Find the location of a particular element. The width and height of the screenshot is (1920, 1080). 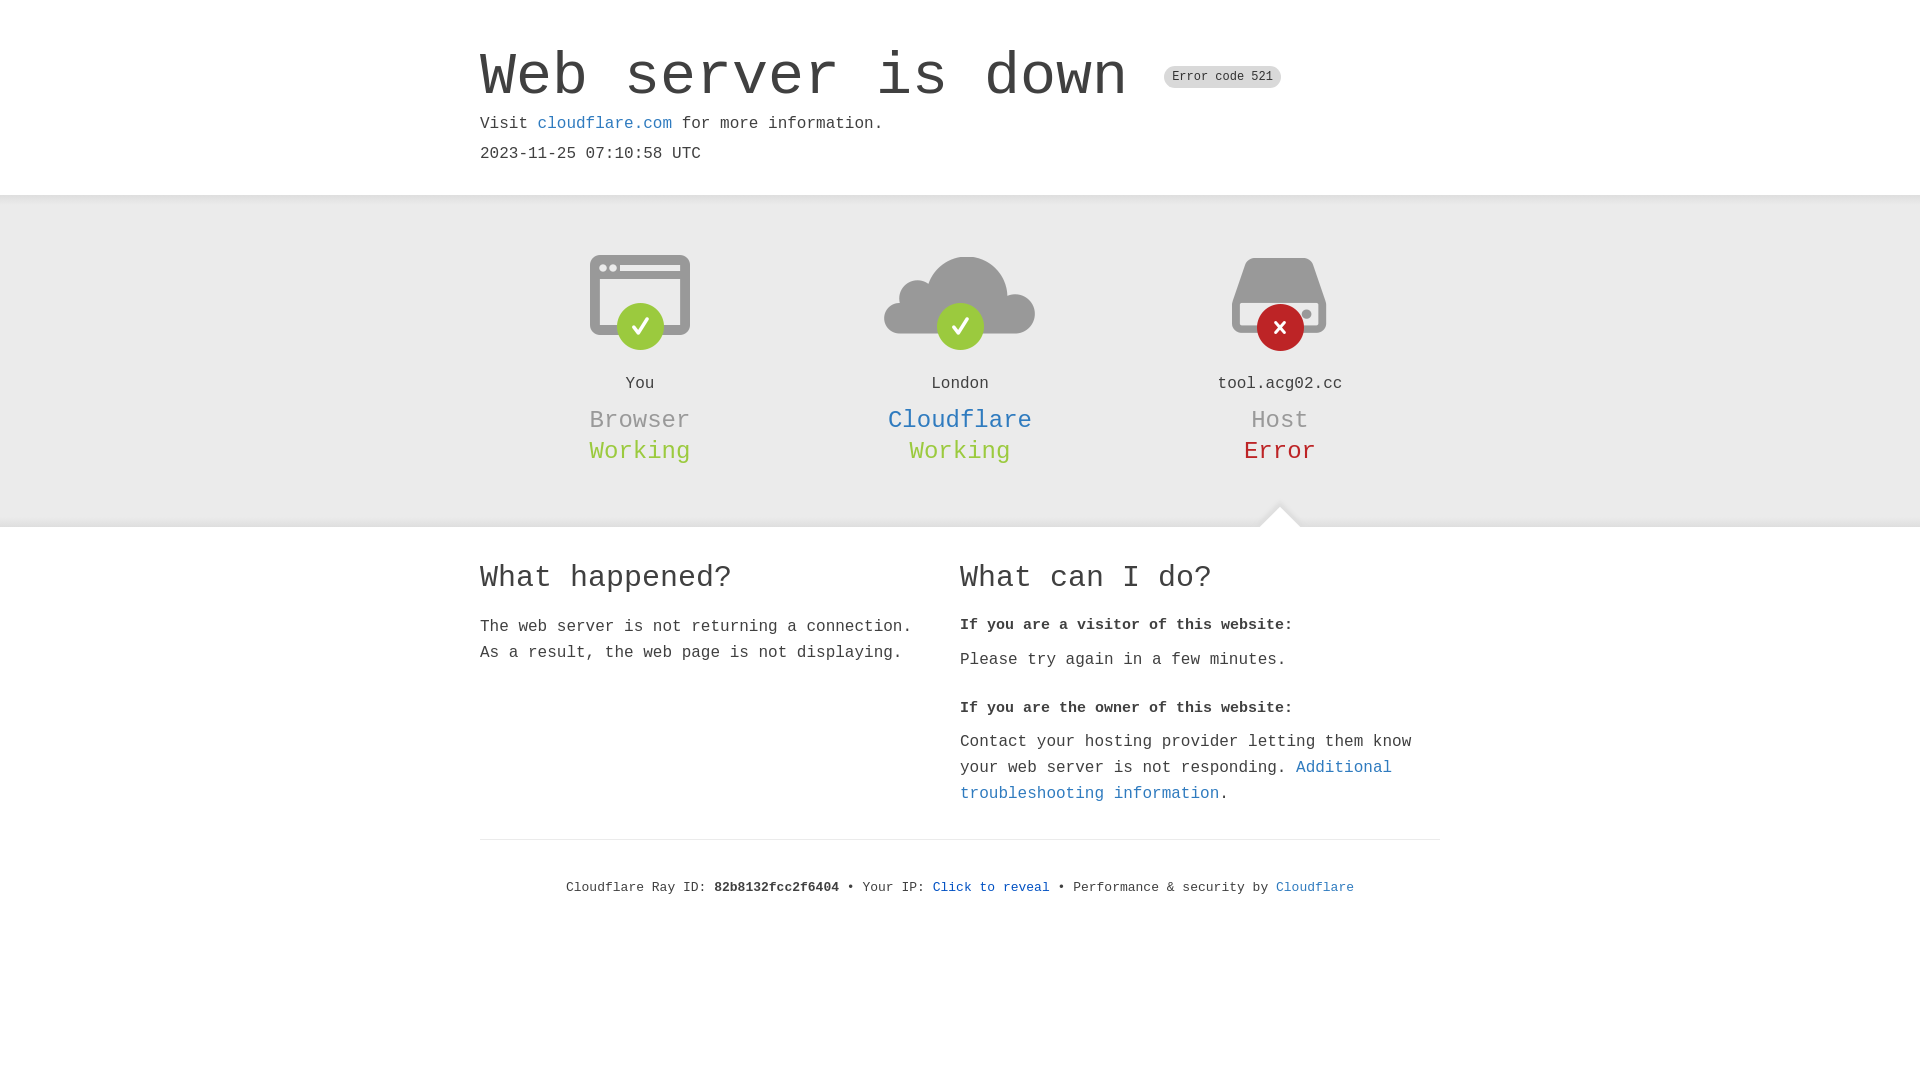

Cloudflare is located at coordinates (1315, 888).